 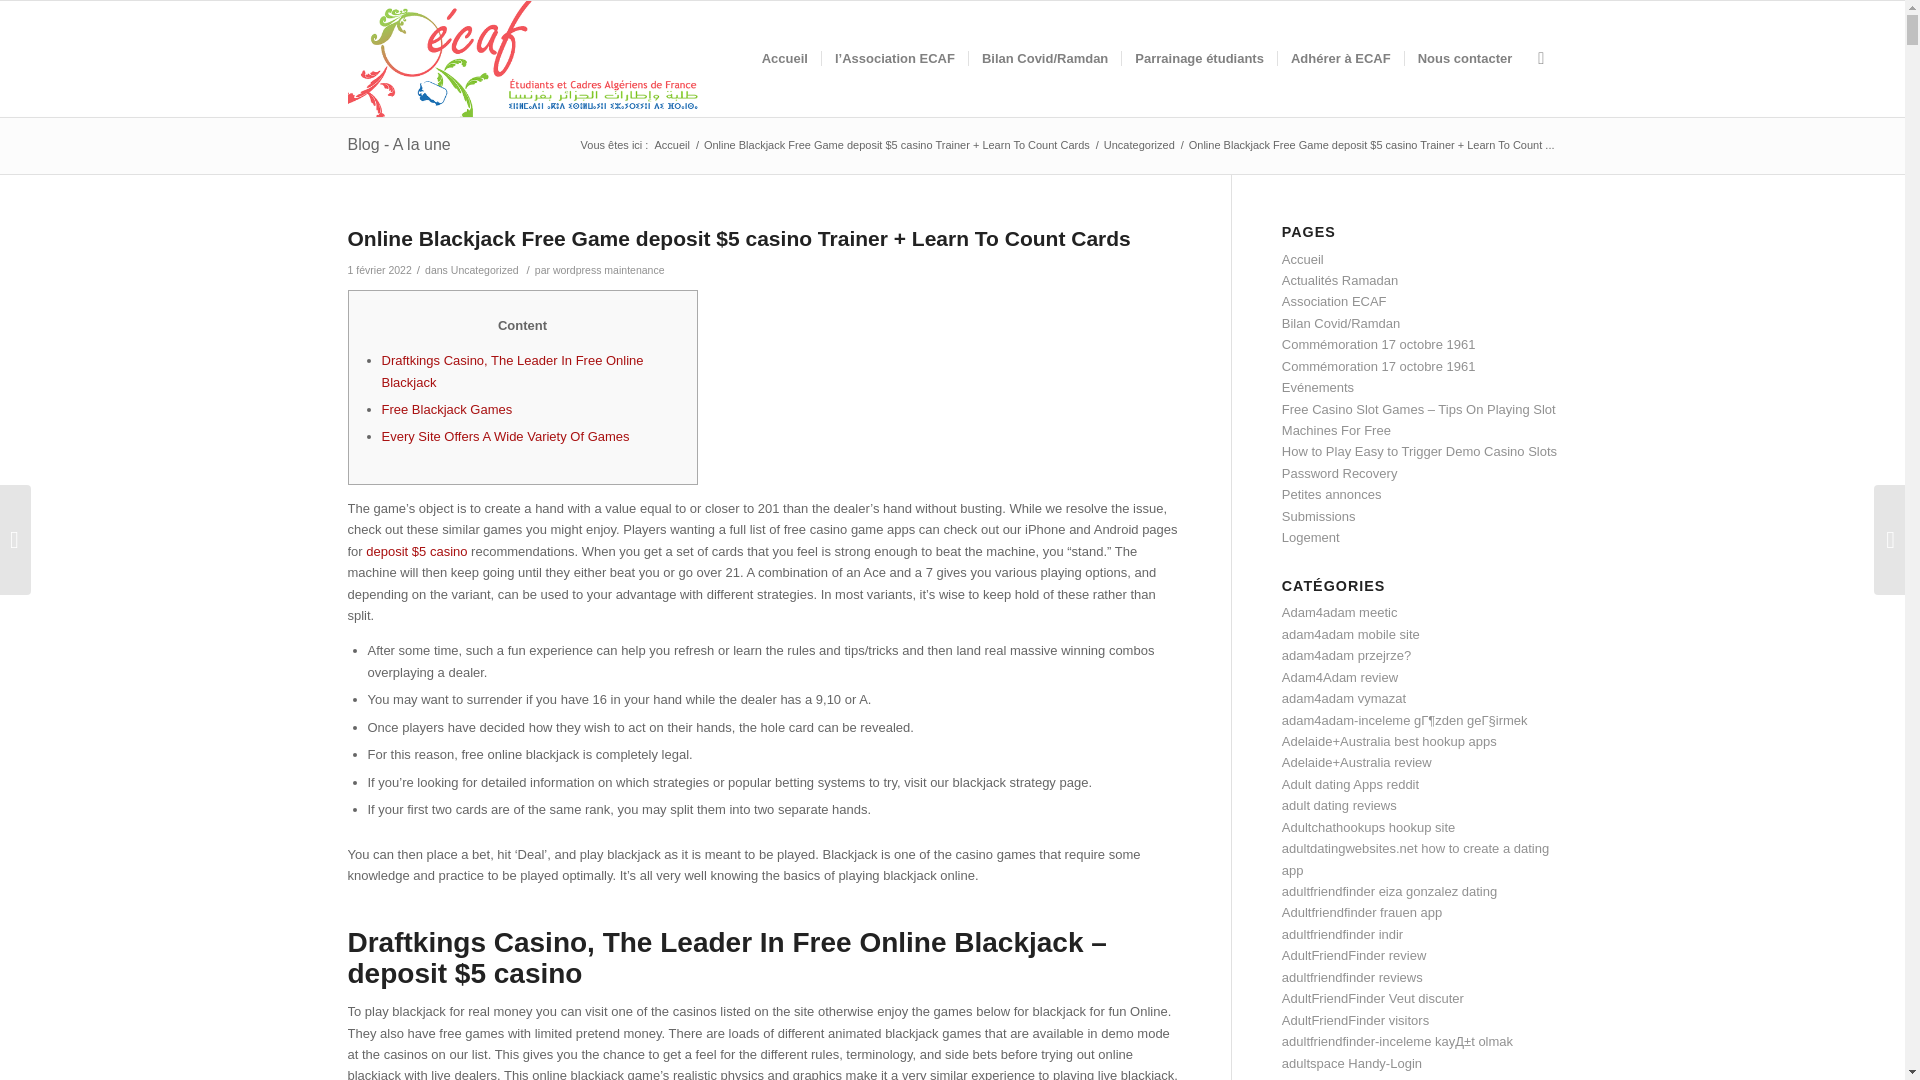 What do you see at coordinates (670, 146) in the screenshot?
I see `Accueil` at bounding box center [670, 146].